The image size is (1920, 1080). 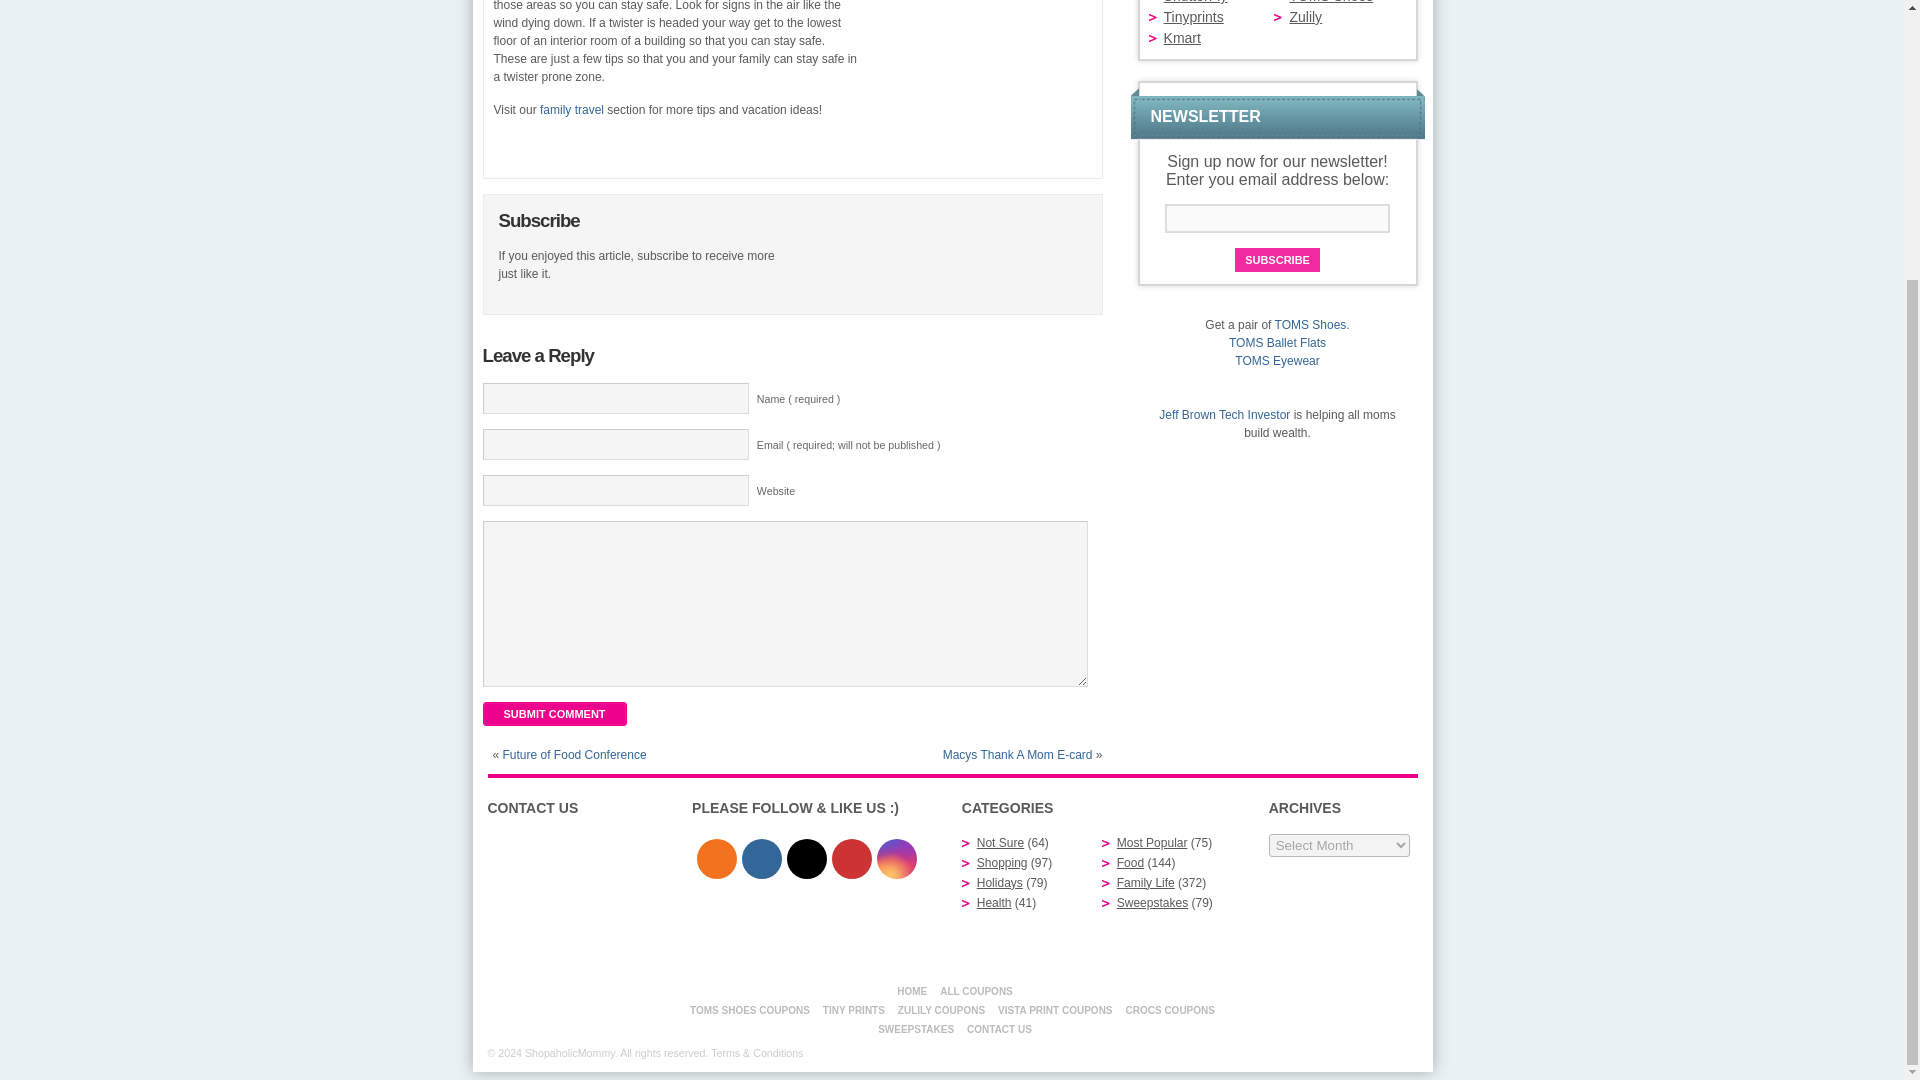 What do you see at coordinates (572, 109) in the screenshot?
I see `family travel` at bounding box center [572, 109].